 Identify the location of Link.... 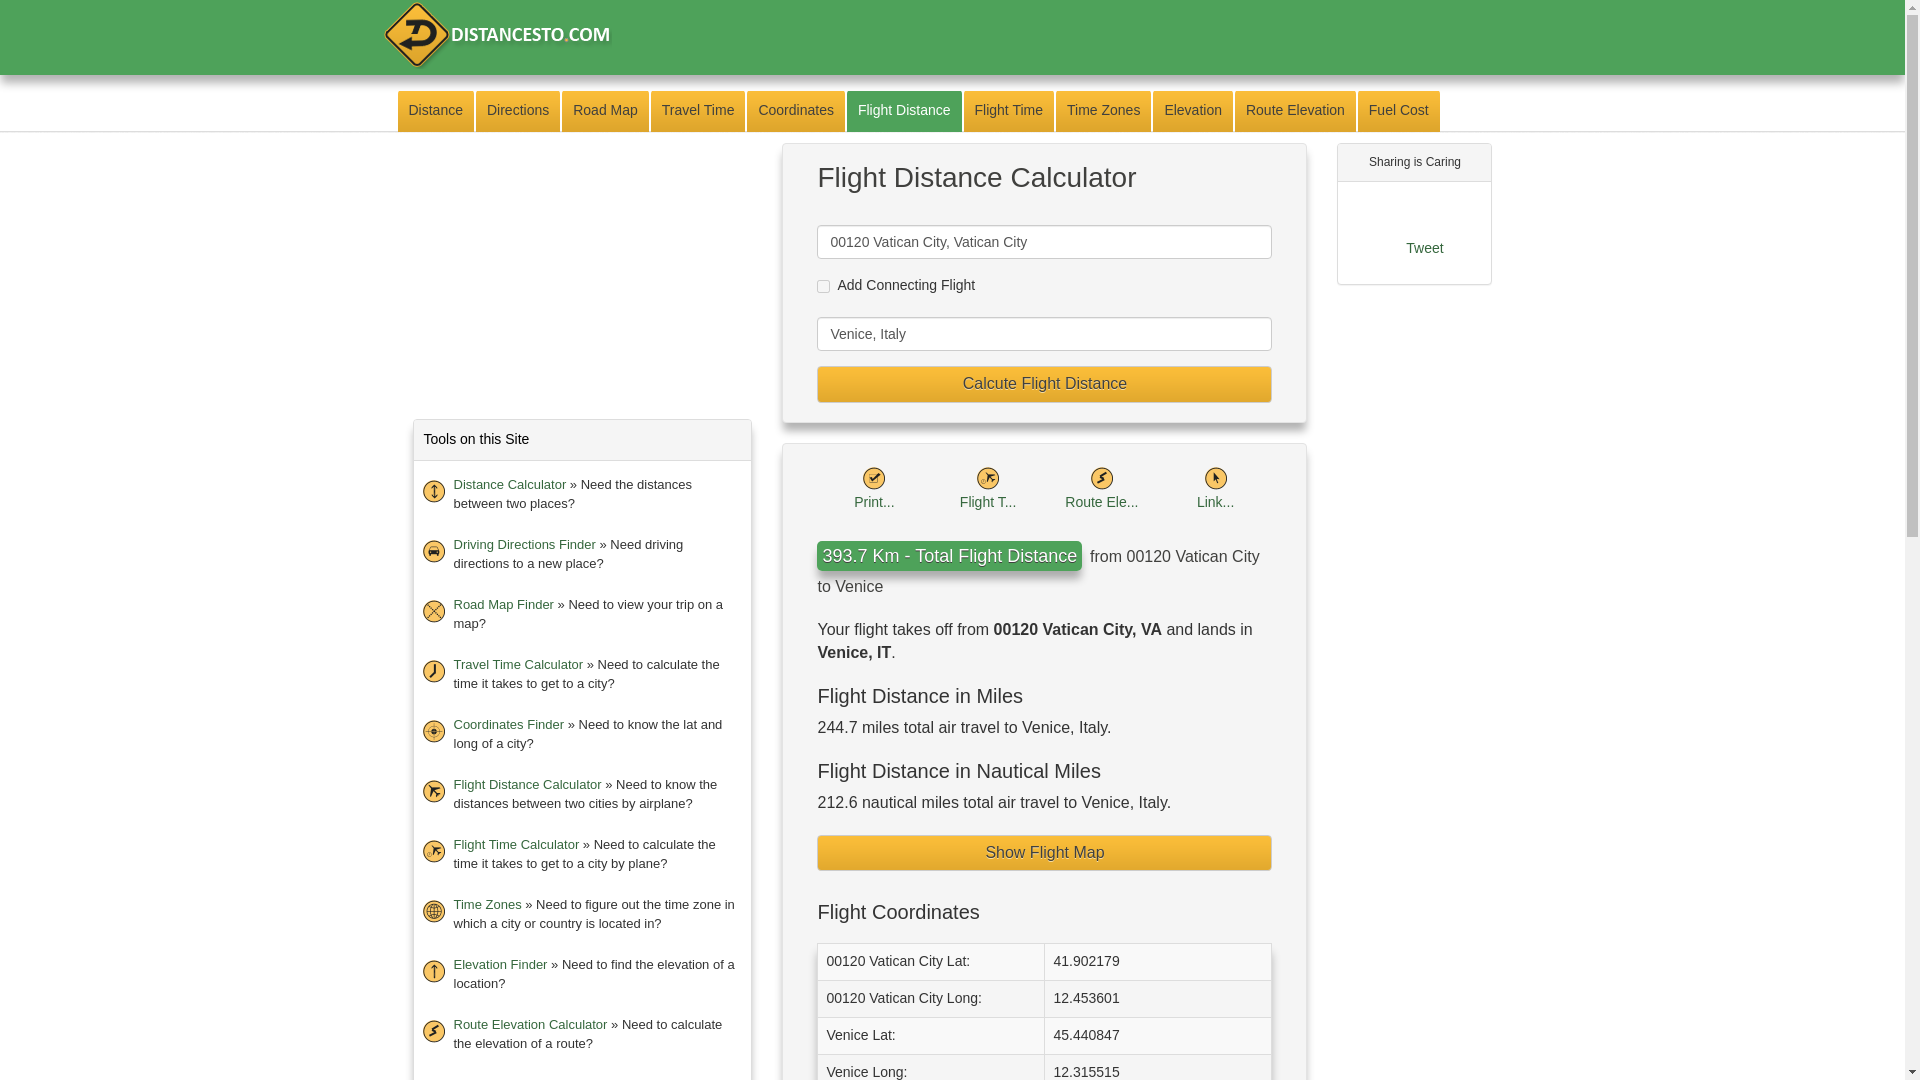
(1215, 488).